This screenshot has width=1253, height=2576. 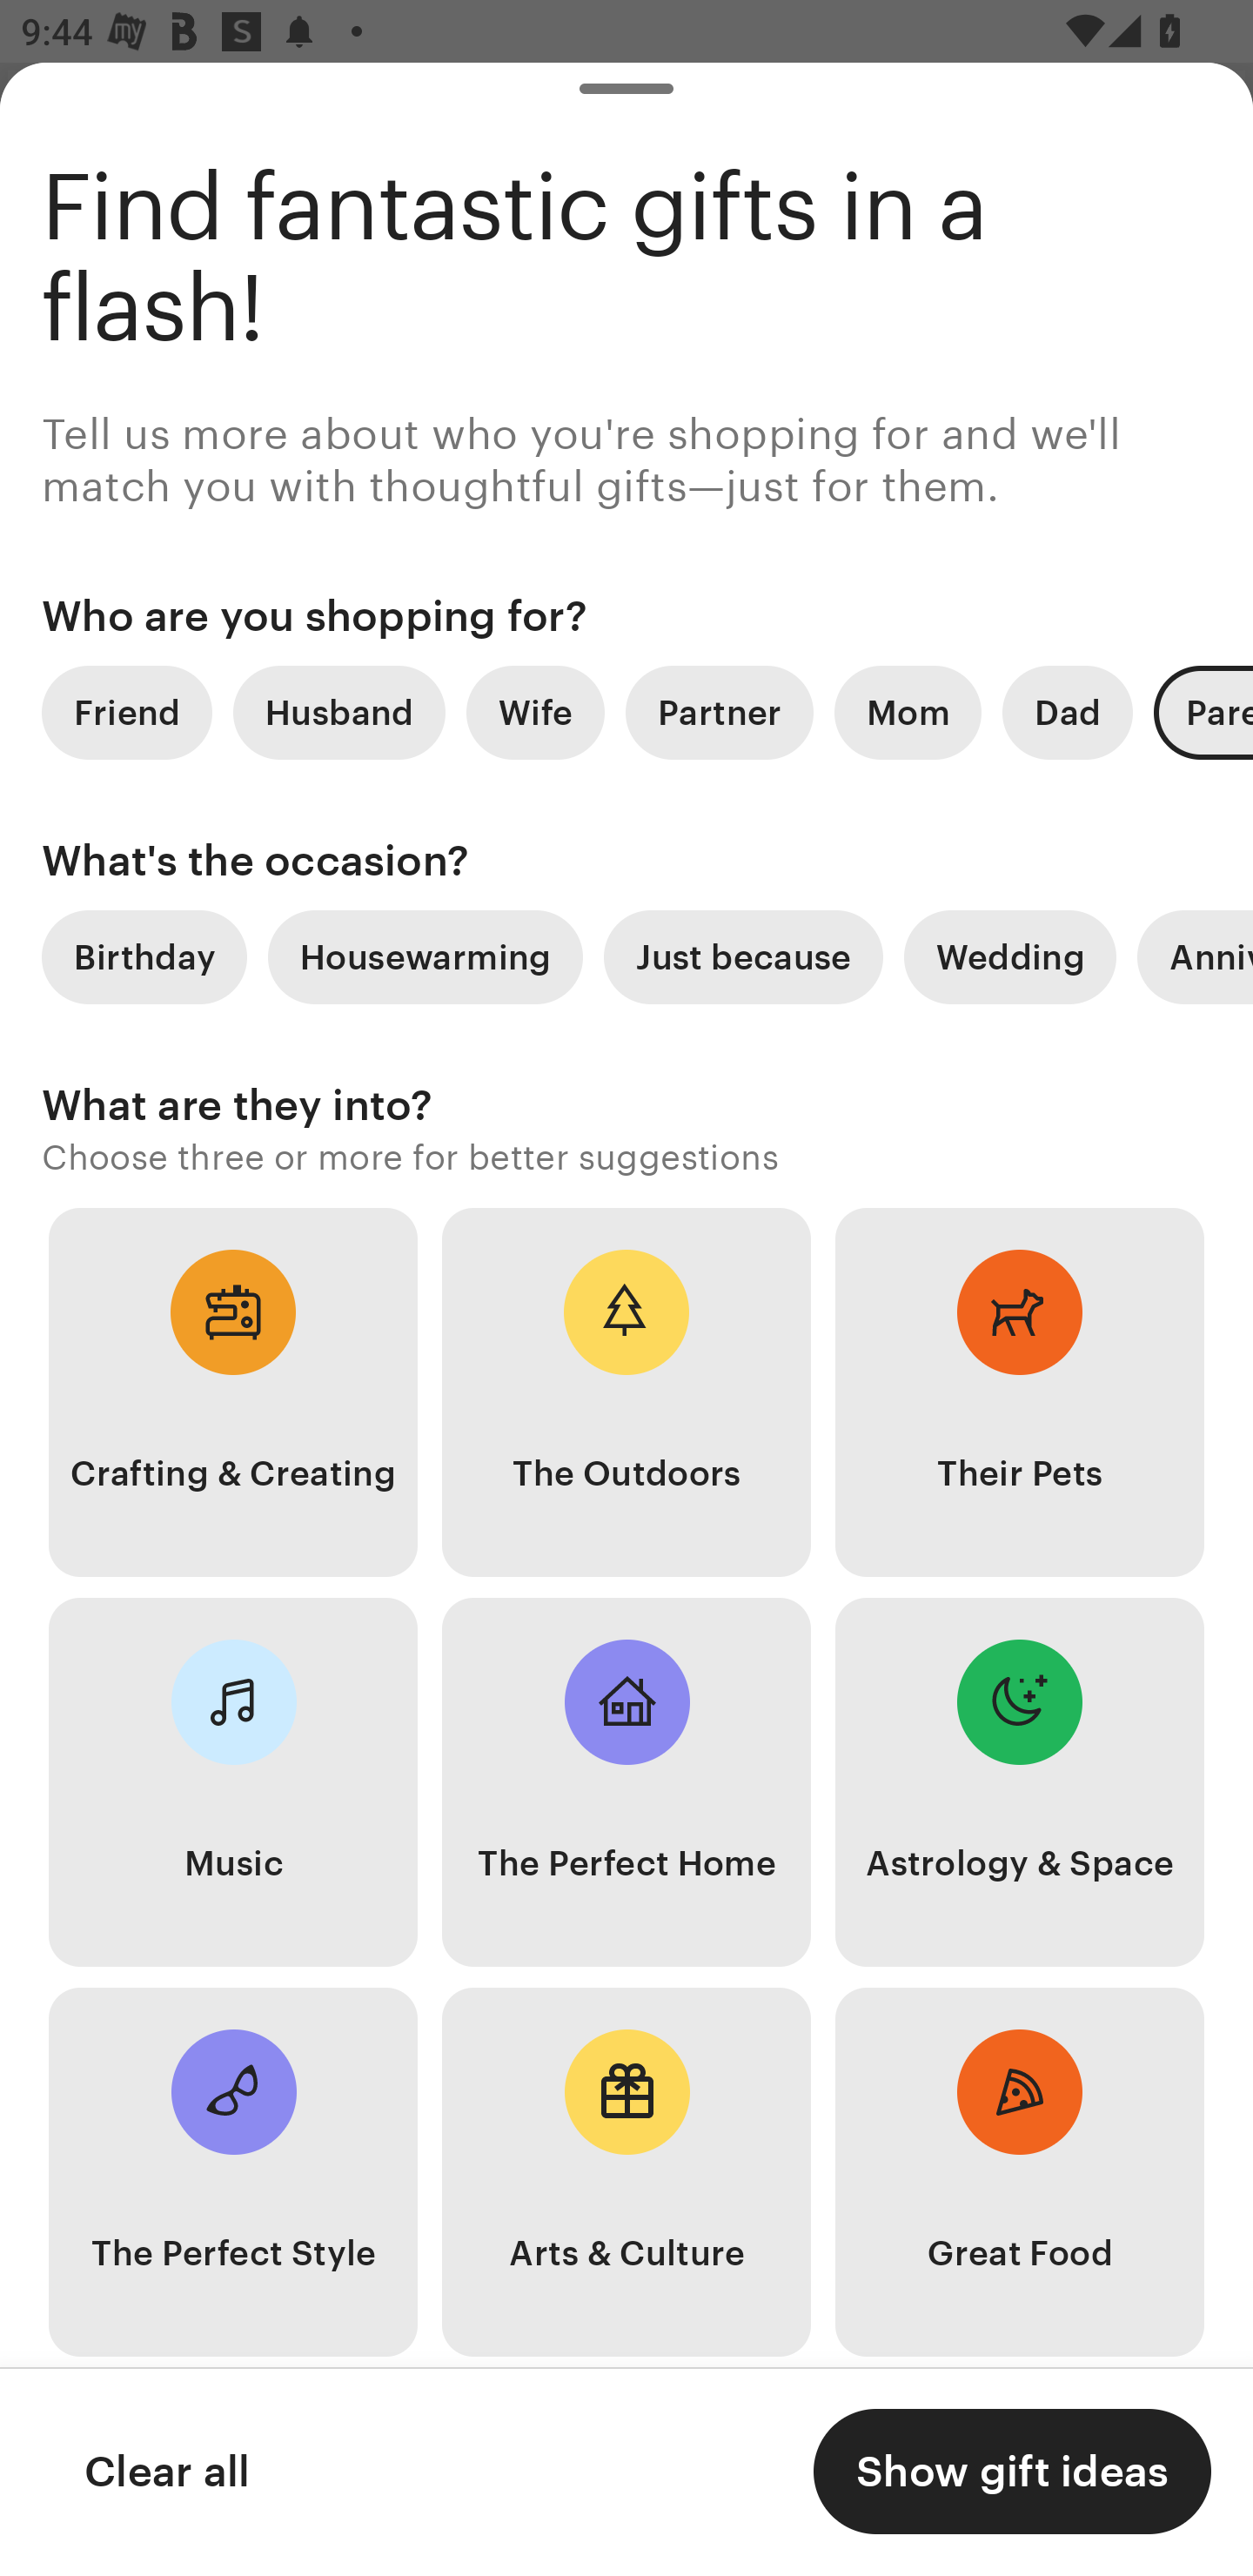 I want to click on The Perfect Style, so click(x=233, y=2172).